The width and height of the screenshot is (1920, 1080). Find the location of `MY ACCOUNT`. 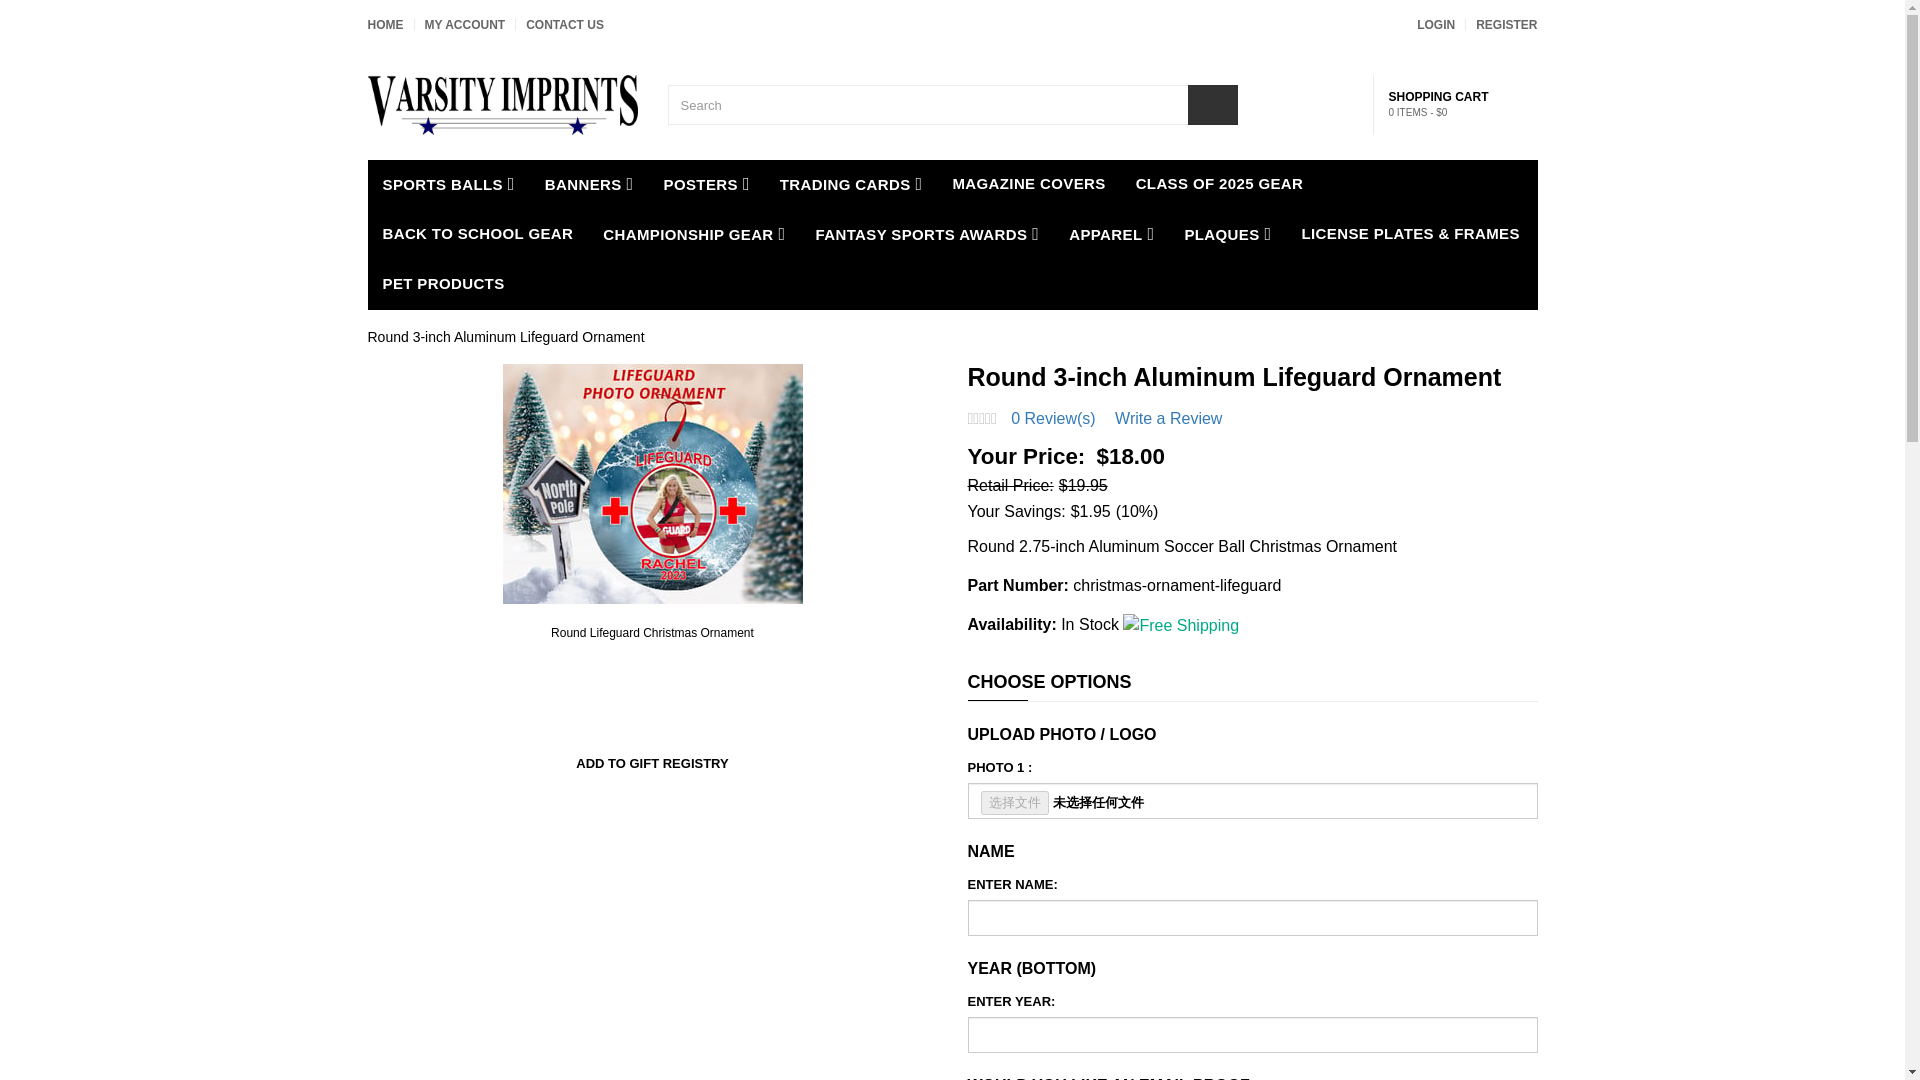

MY ACCOUNT is located at coordinates (464, 25).